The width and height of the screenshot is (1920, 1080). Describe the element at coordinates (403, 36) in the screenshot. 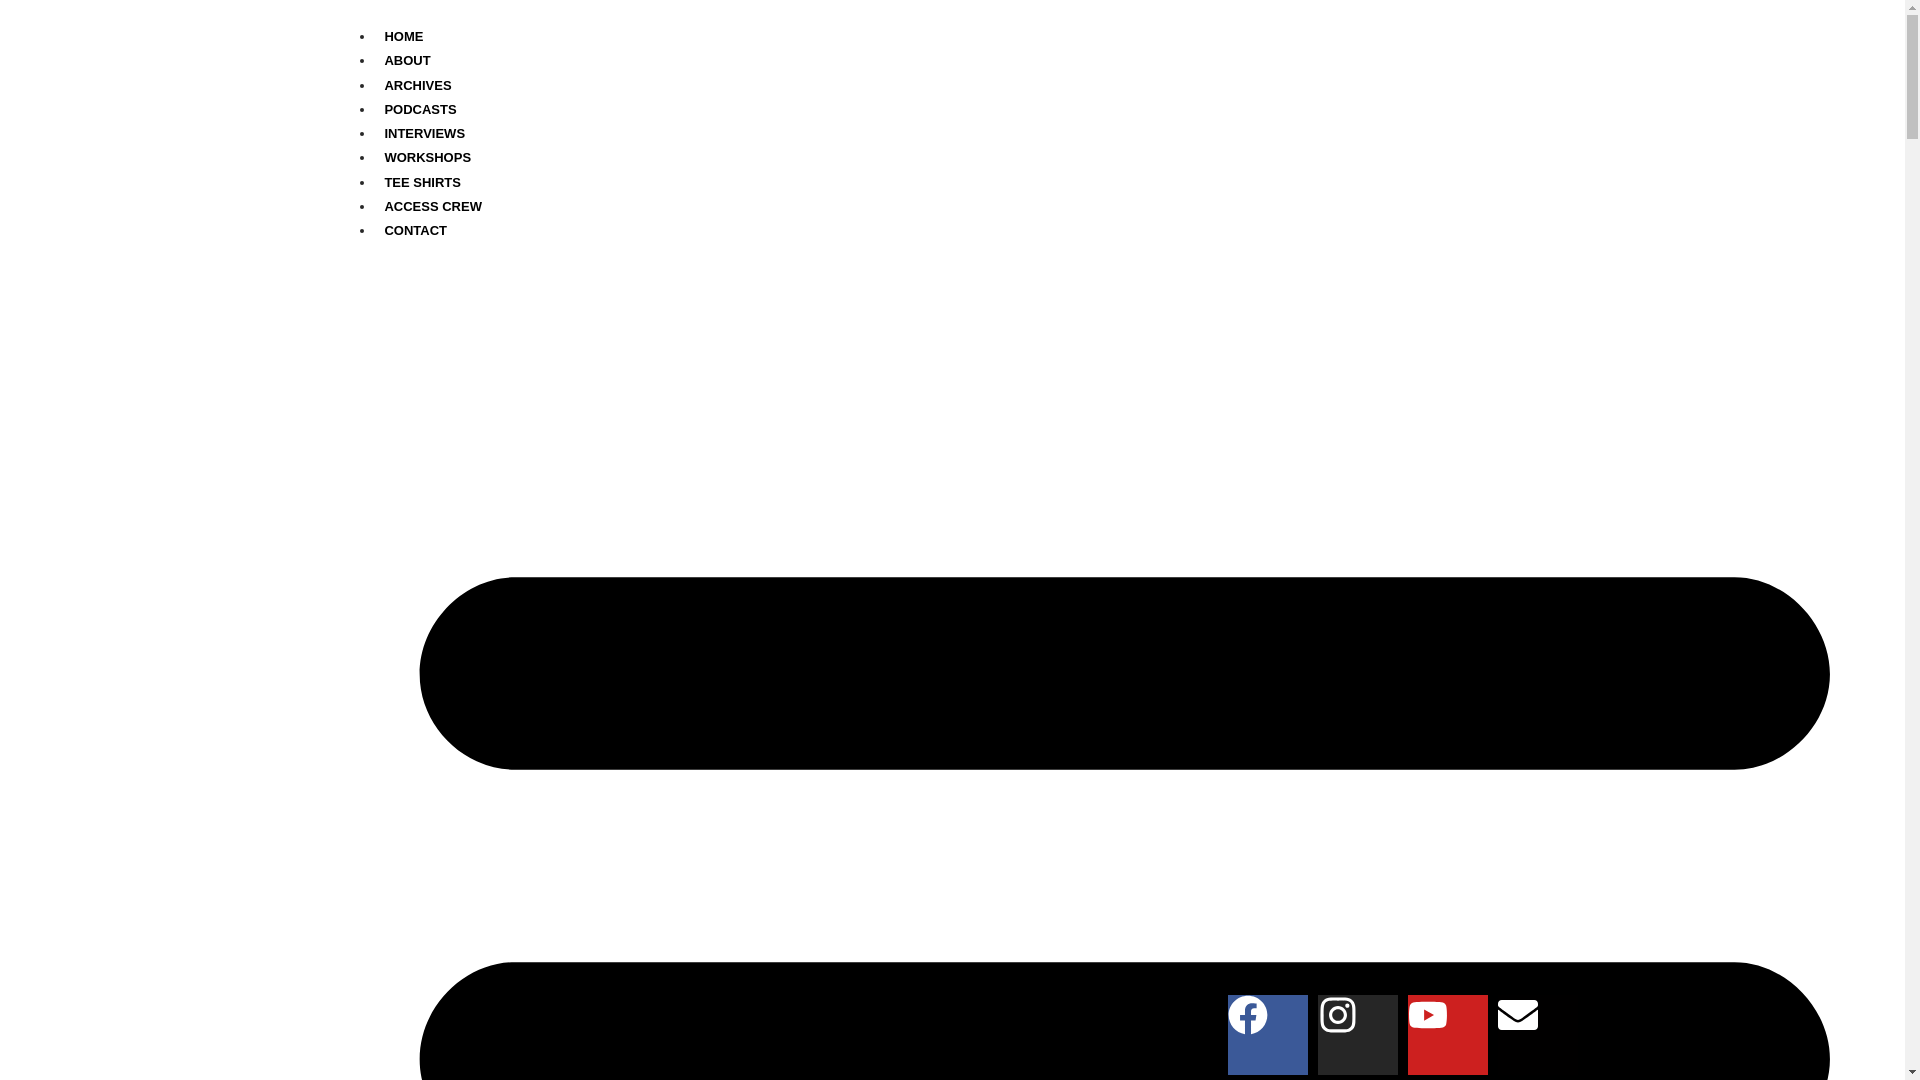

I see `HOME` at that location.